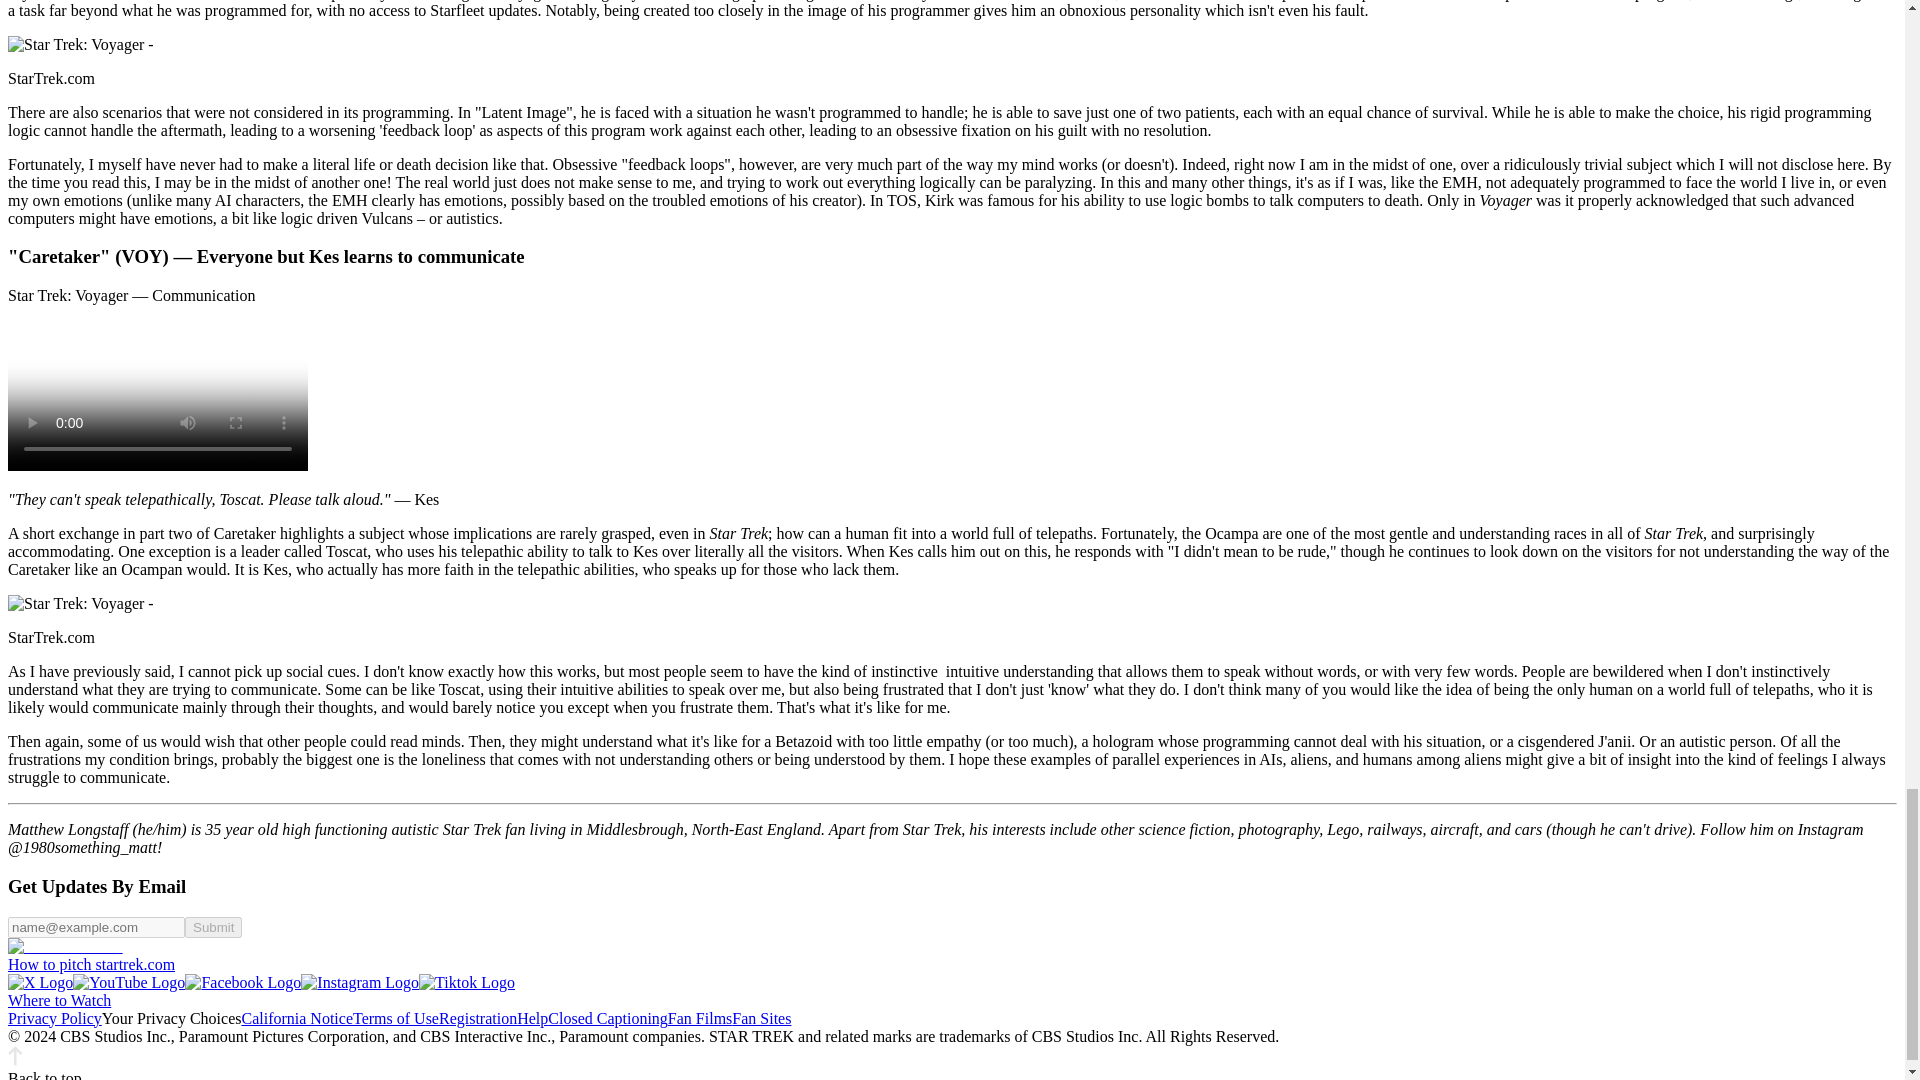 This screenshot has width=1920, height=1080. I want to click on Terms of Use, so click(396, 1018).